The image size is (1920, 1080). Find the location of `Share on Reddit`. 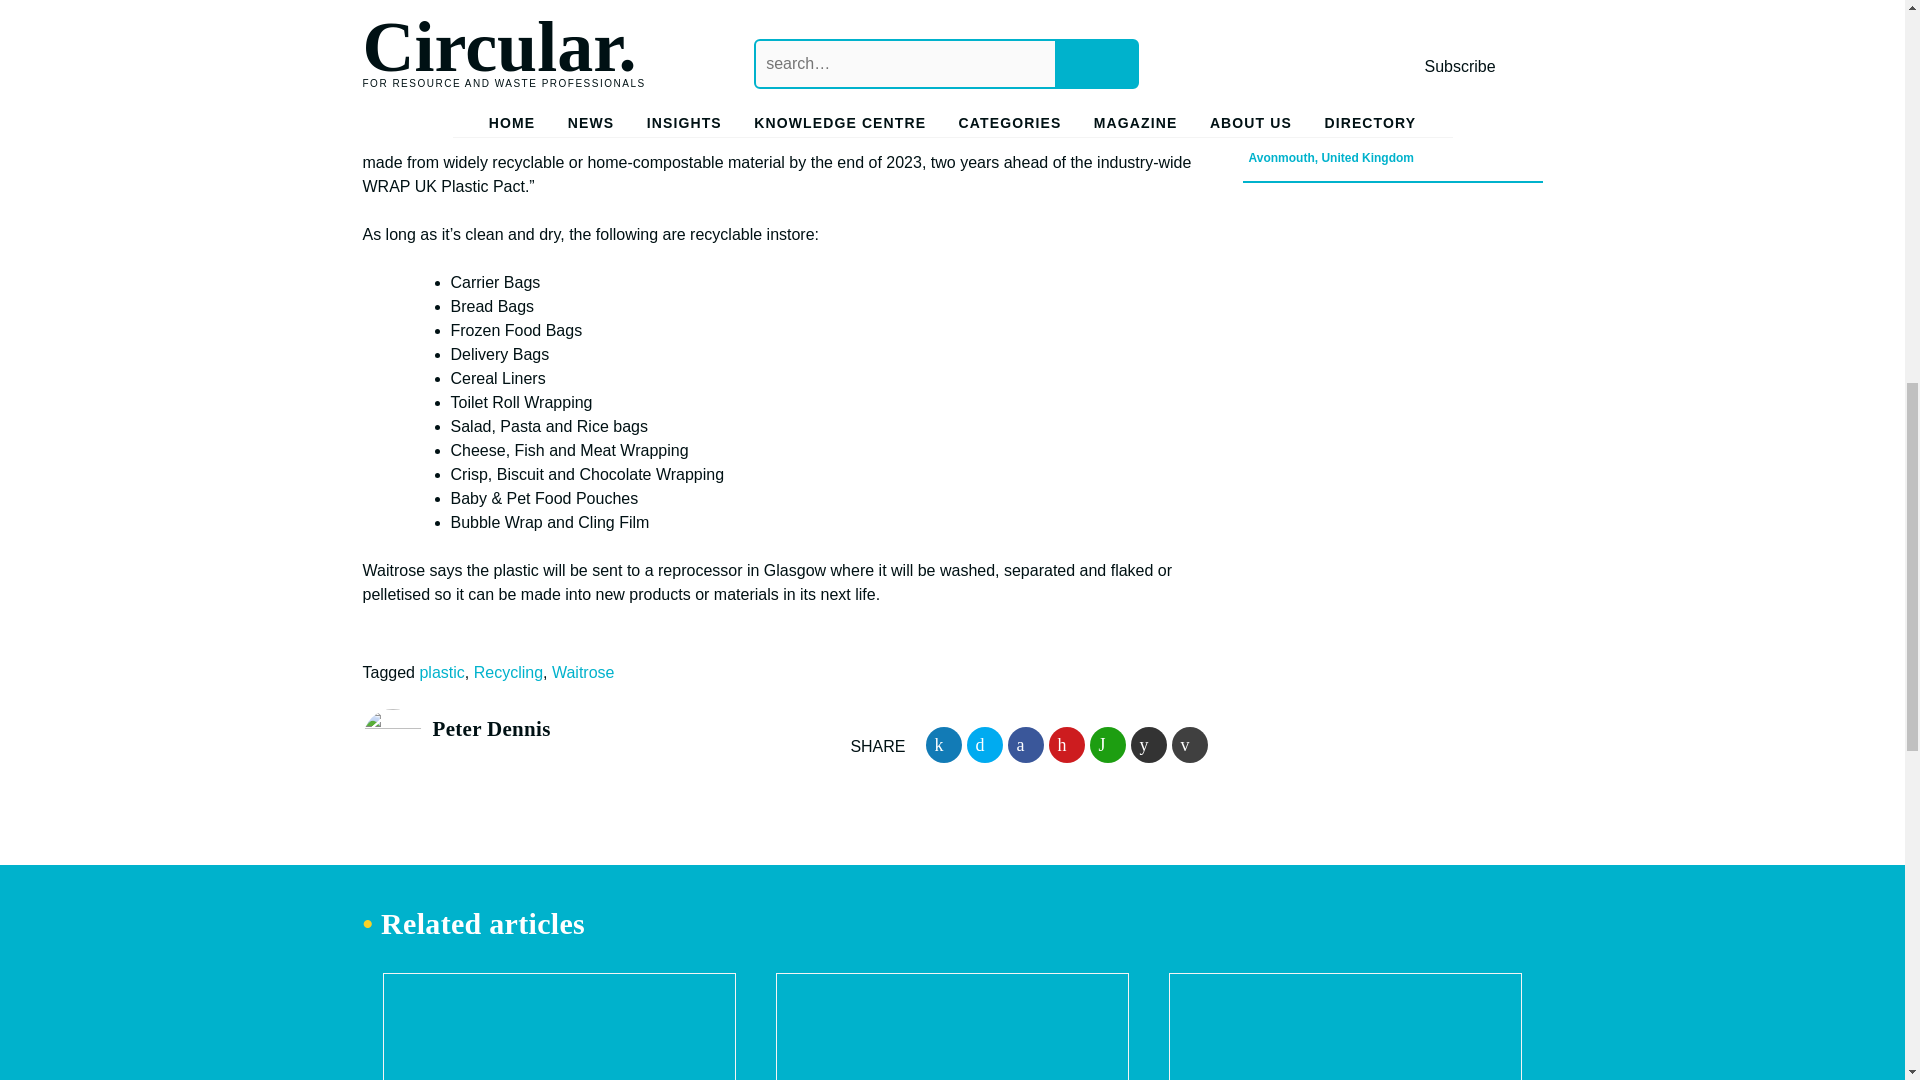

Share on Reddit is located at coordinates (1148, 744).